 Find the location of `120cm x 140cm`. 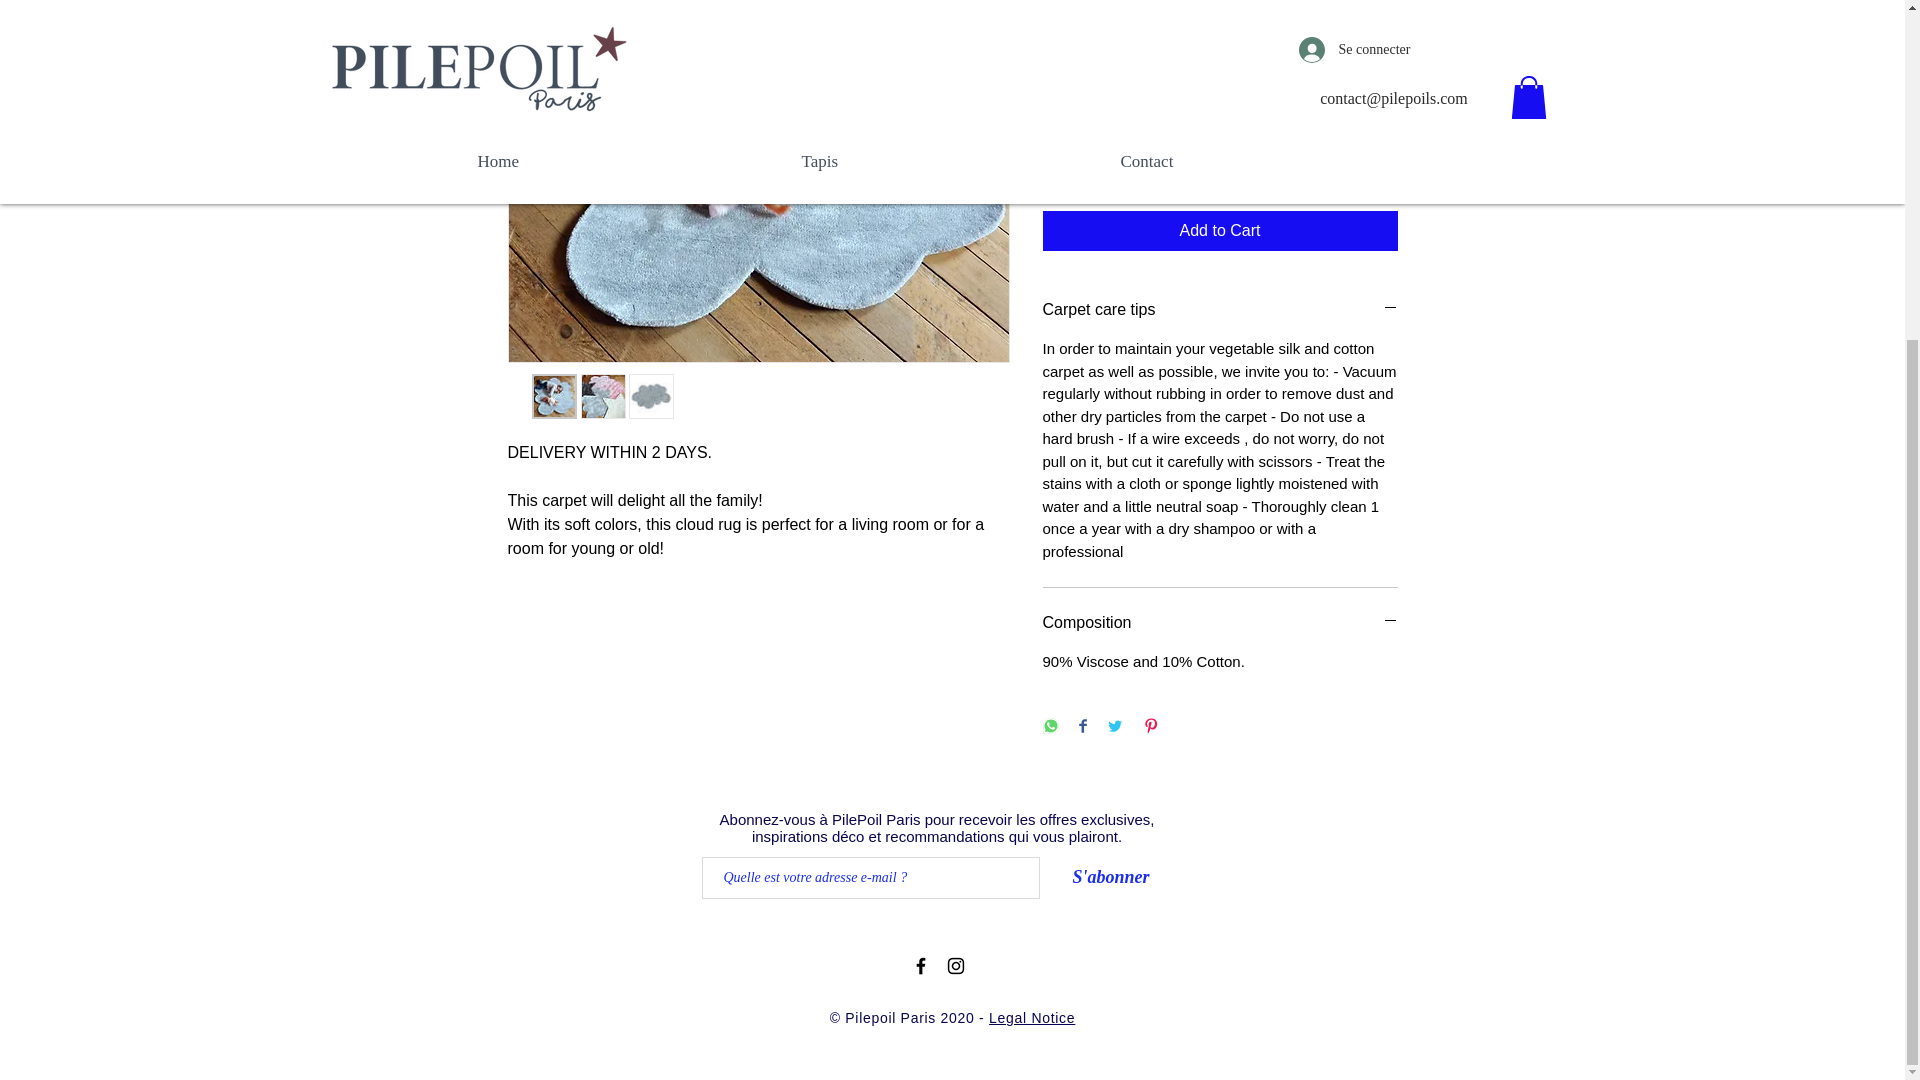

120cm x 140cm is located at coordinates (1220, 70).